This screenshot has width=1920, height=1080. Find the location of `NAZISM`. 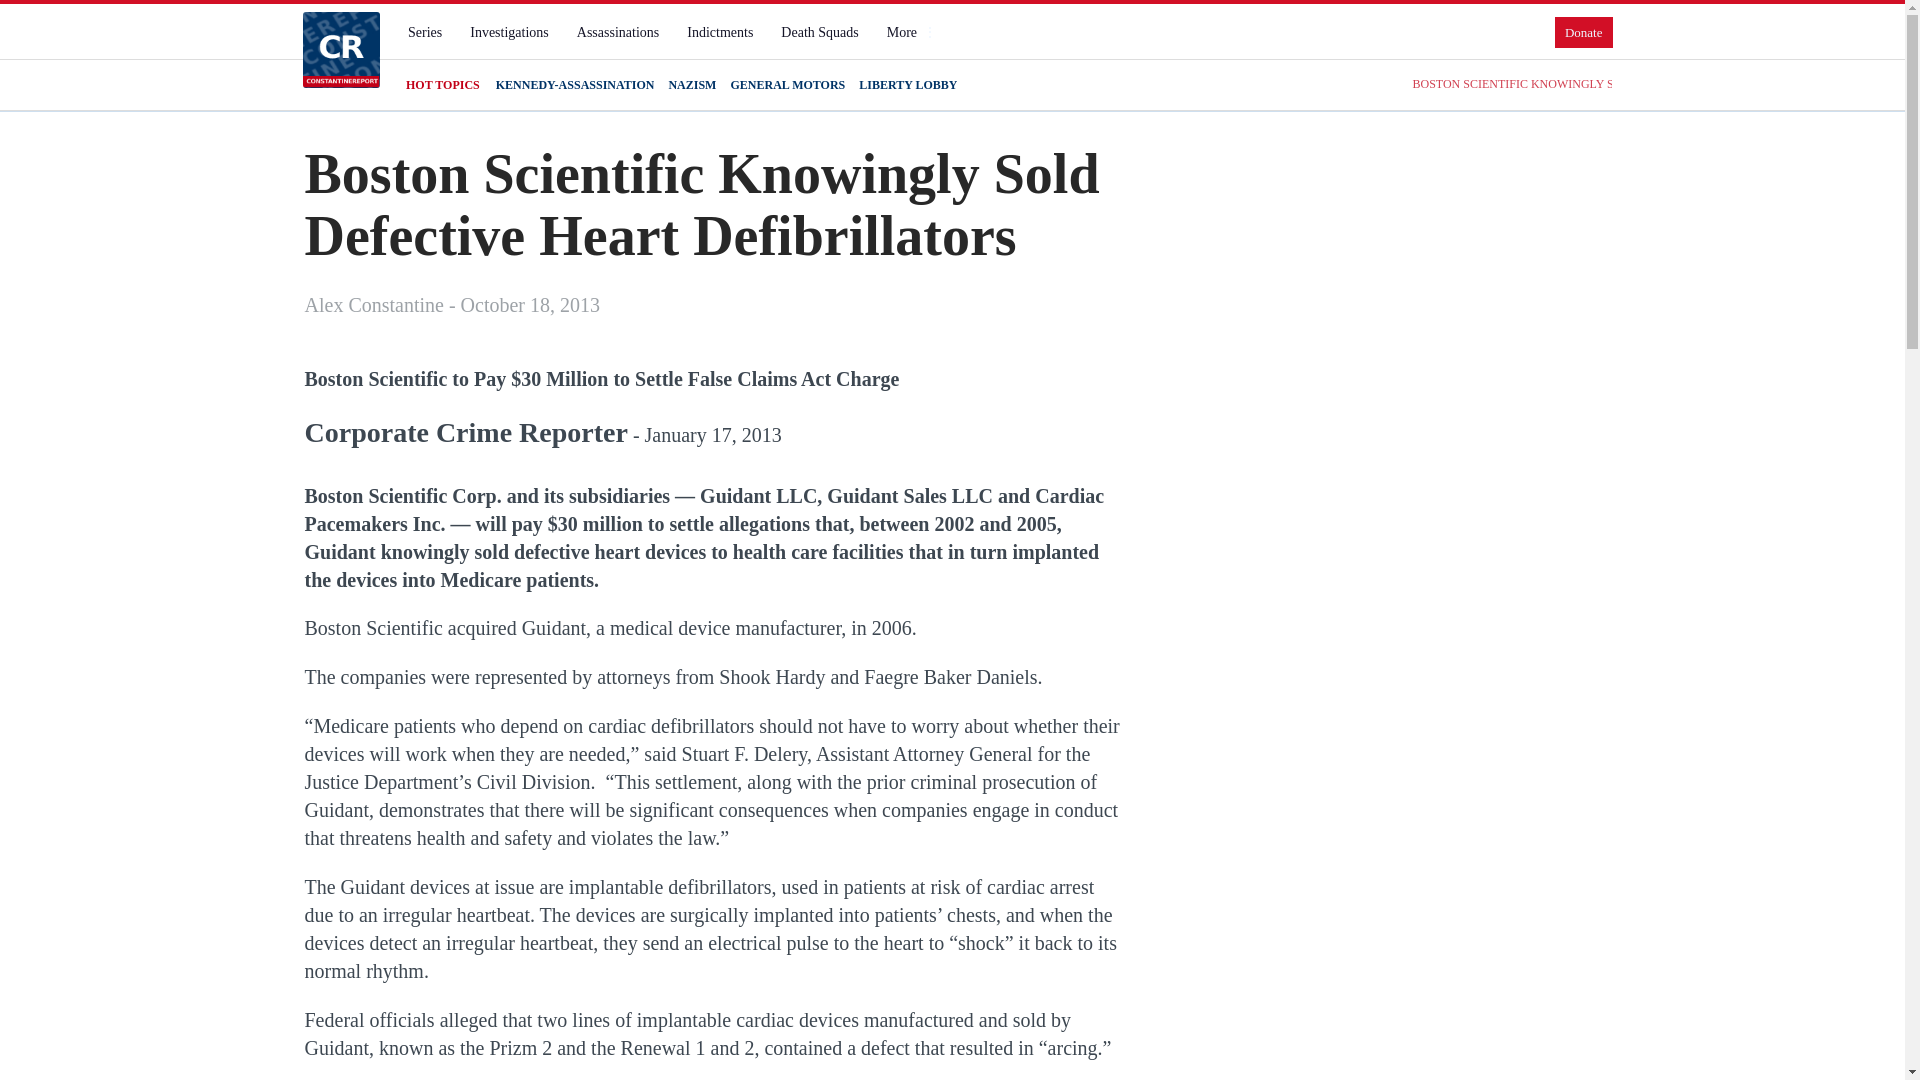

NAZISM is located at coordinates (692, 85).